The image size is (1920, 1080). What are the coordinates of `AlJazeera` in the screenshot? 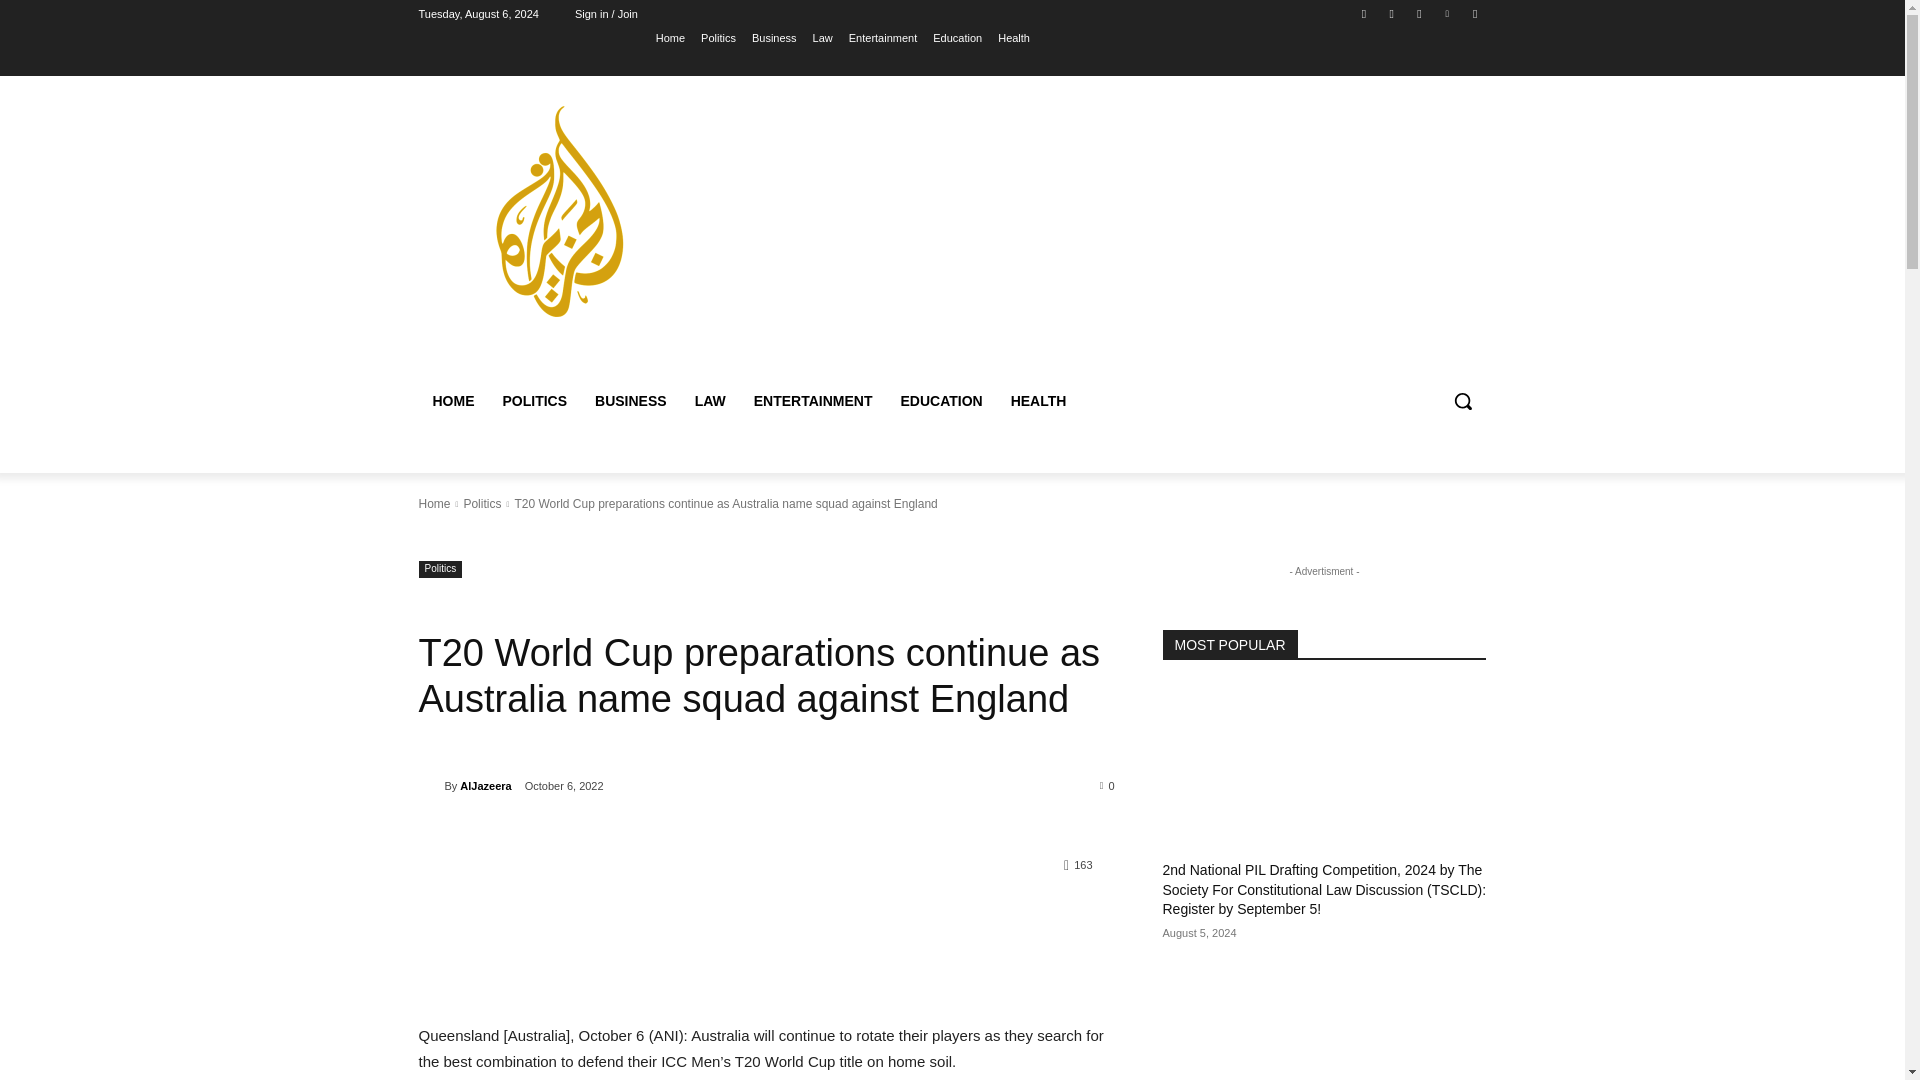 It's located at (485, 786).